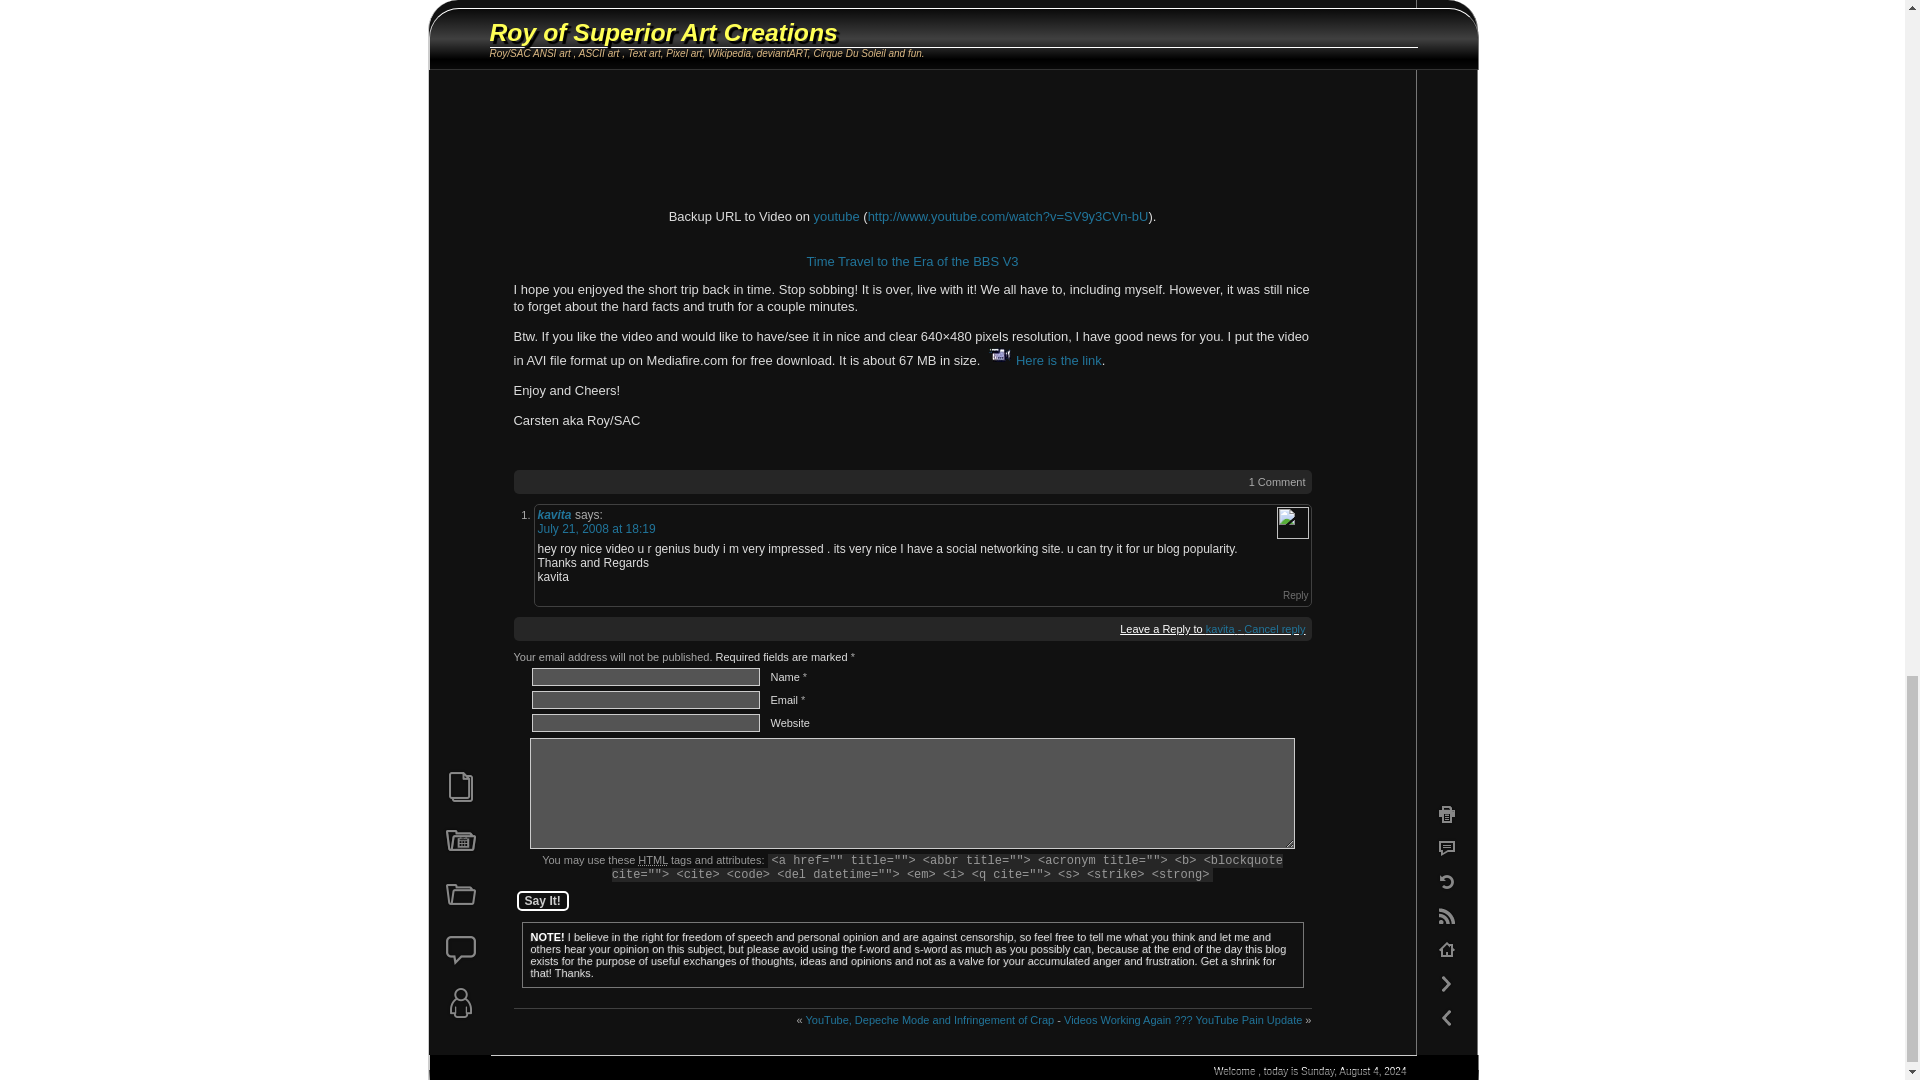 The height and width of the screenshot is (1080, 1920). What do you see at coordinates (912, 260) in the screenshot?
I see `Time Travel to the Era of the BBS V3` at bounding box center [912, 260].